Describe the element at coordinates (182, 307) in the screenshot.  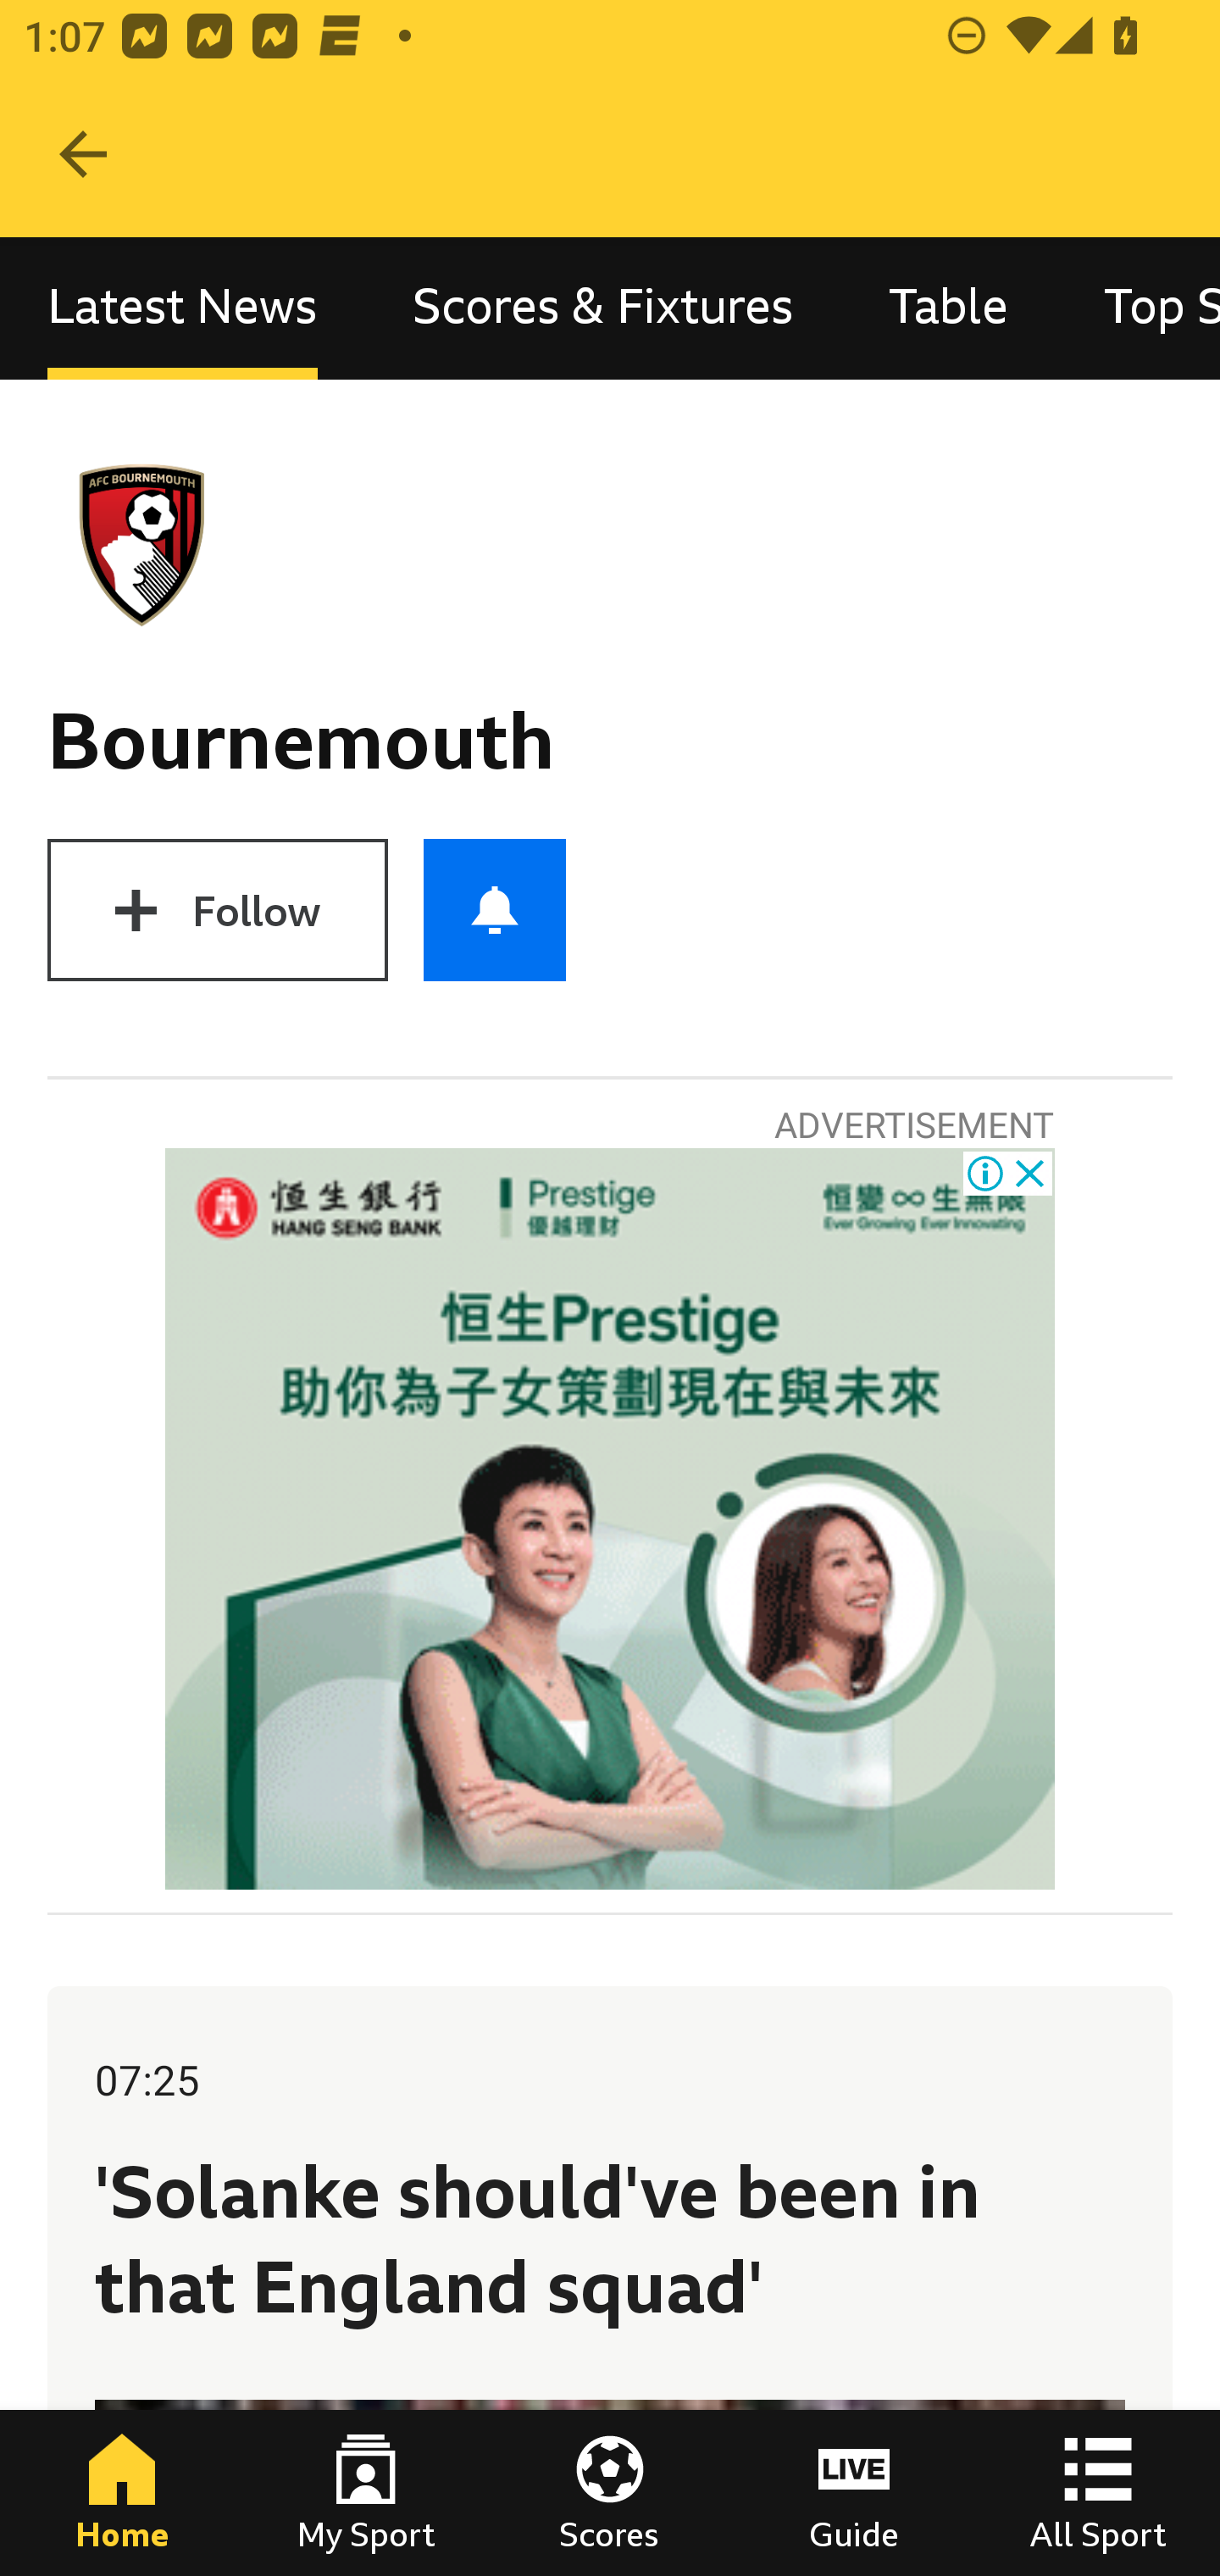
I see `Latest News, selected Latest News` at that location.